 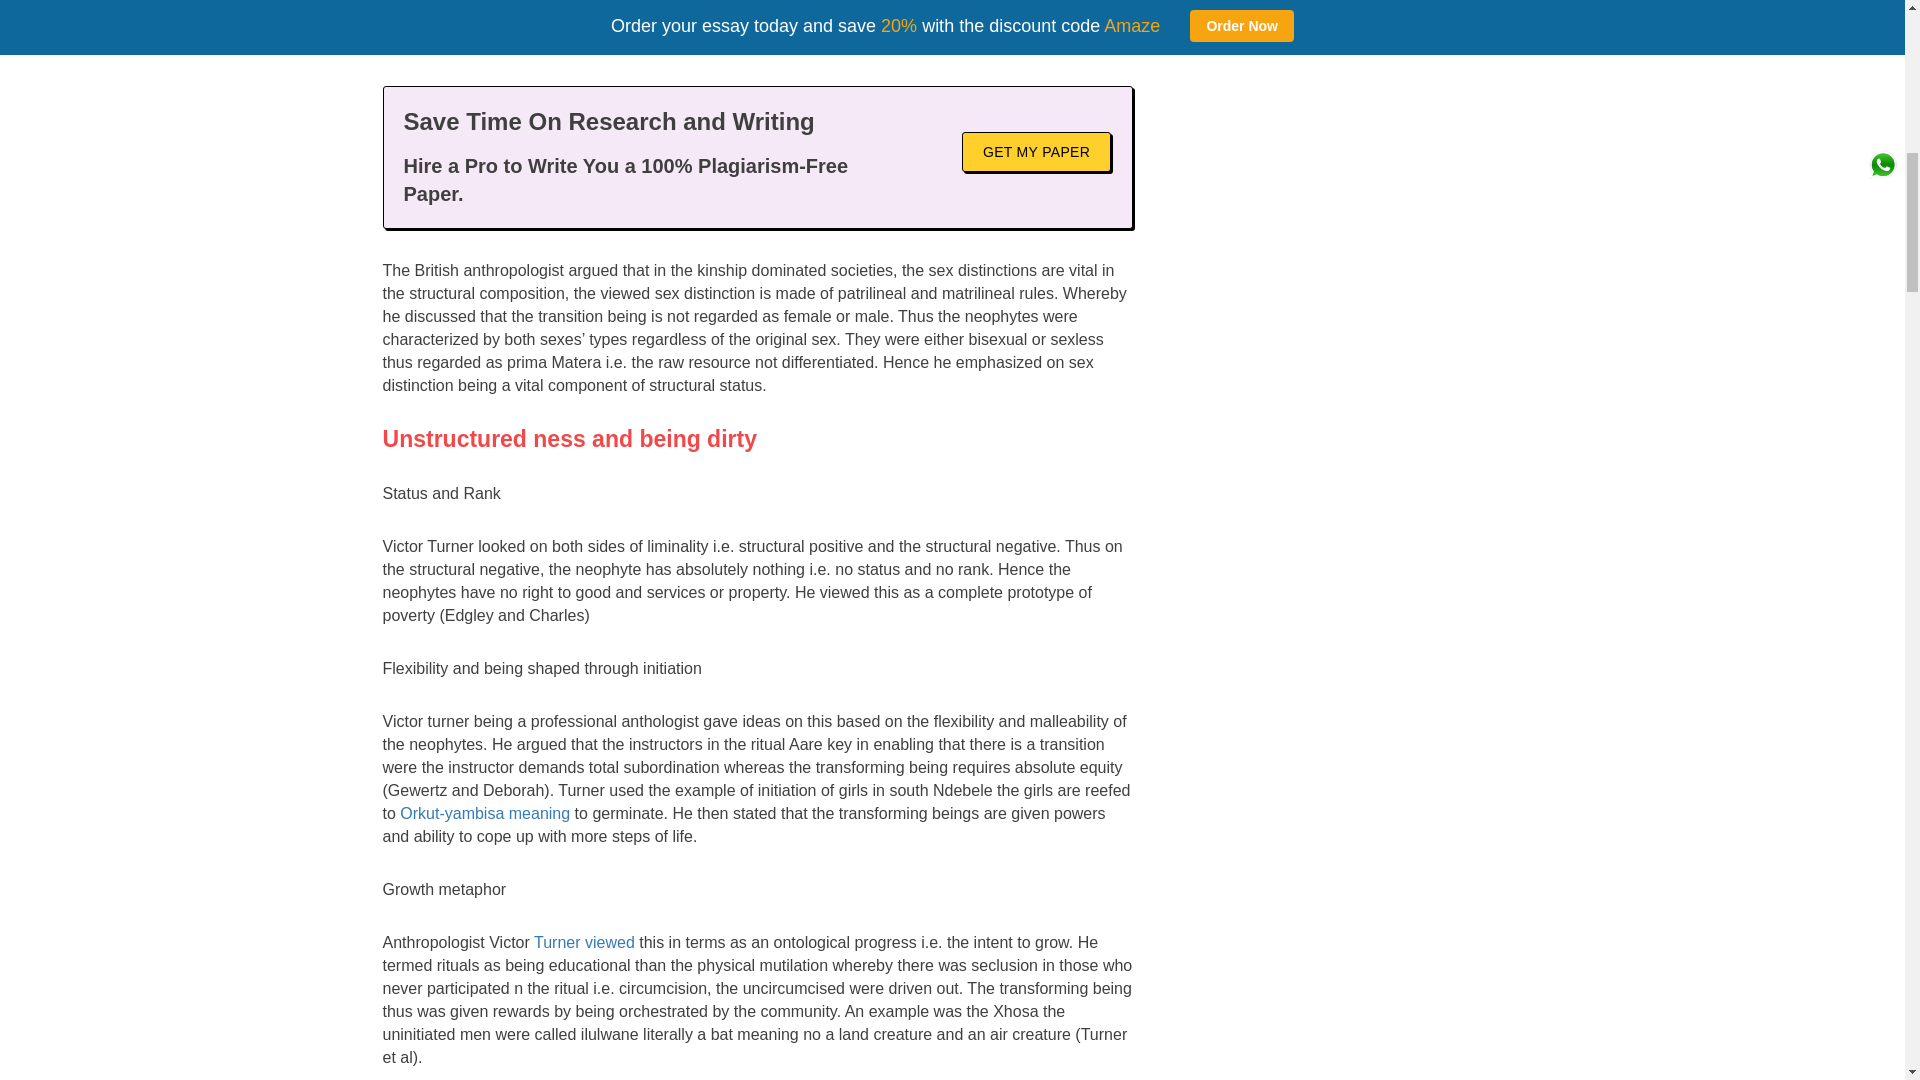 What do you see at coordinates (484, 812) in the screenshot?
I see `Orkut-yambisa meaning` at bounding box center [484, 812].